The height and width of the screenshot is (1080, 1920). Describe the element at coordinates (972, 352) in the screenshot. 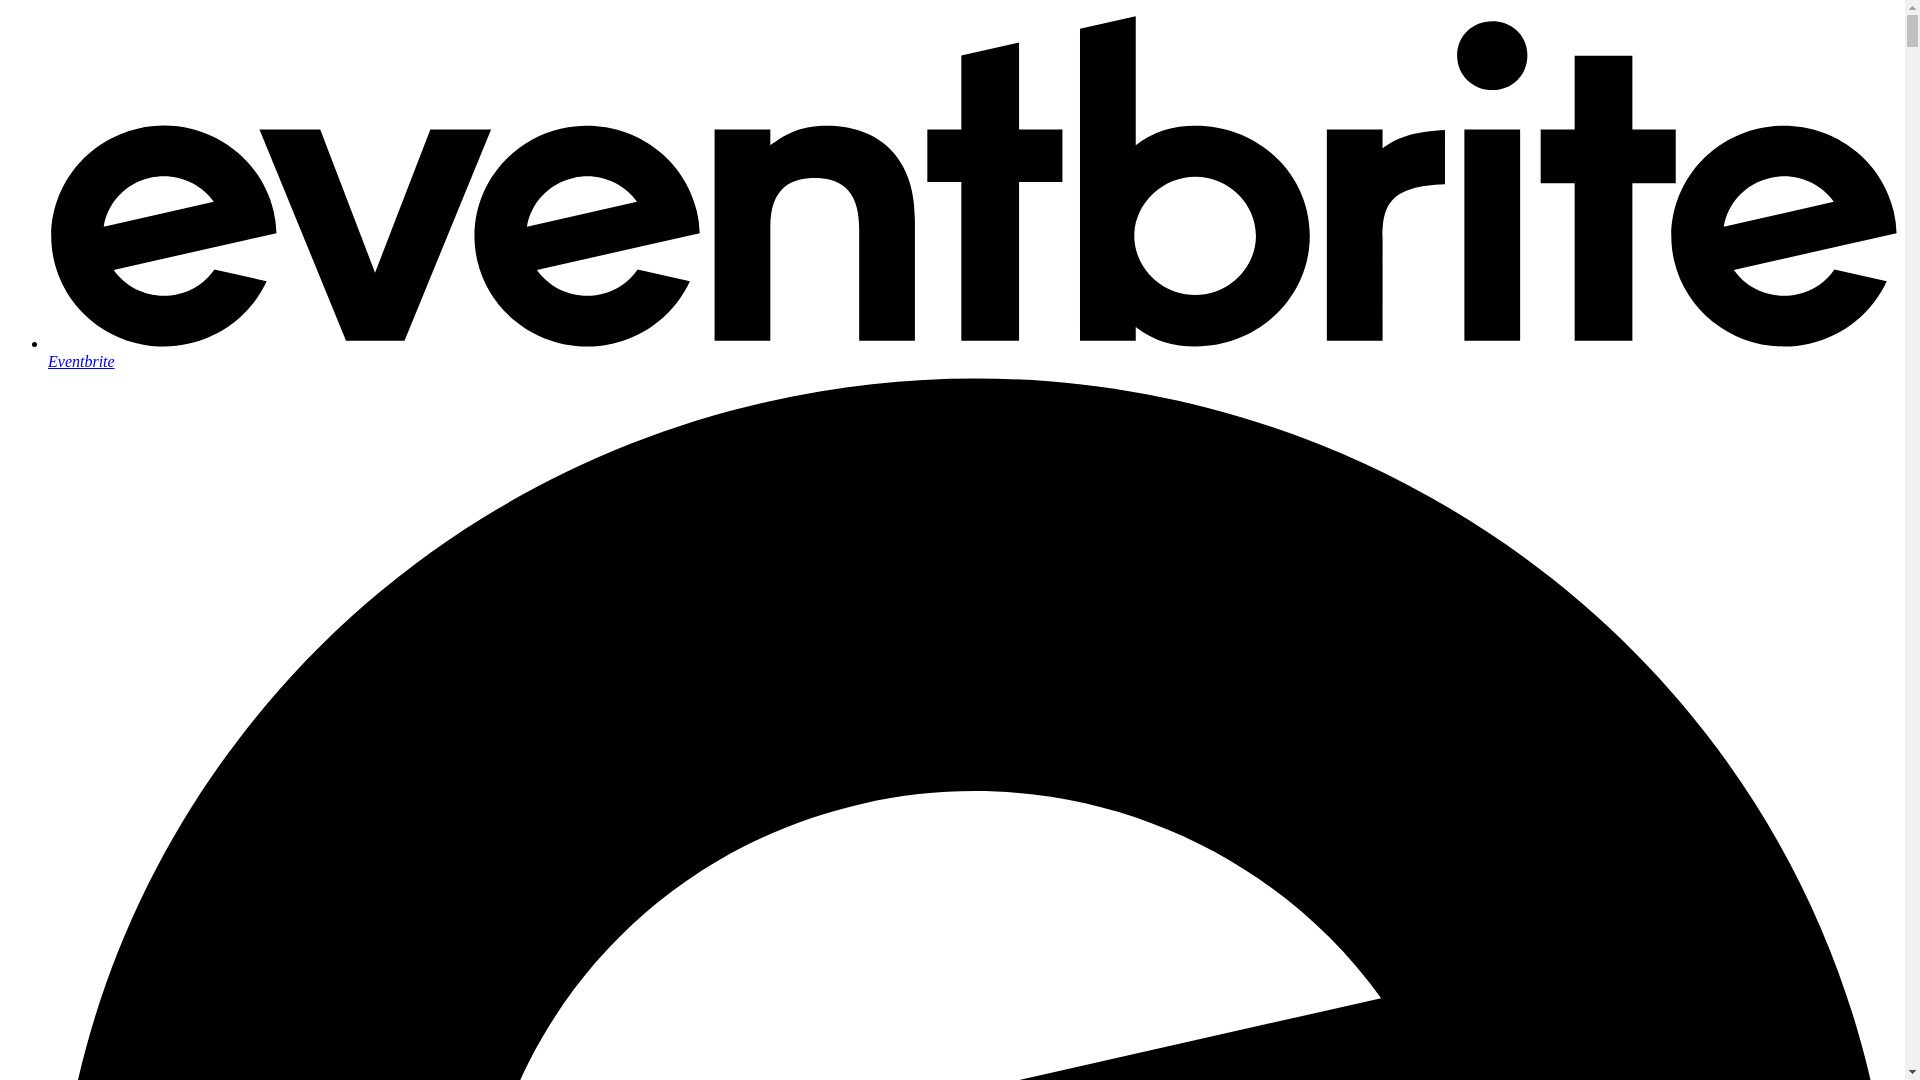

I see `Eventbrite` at that location.